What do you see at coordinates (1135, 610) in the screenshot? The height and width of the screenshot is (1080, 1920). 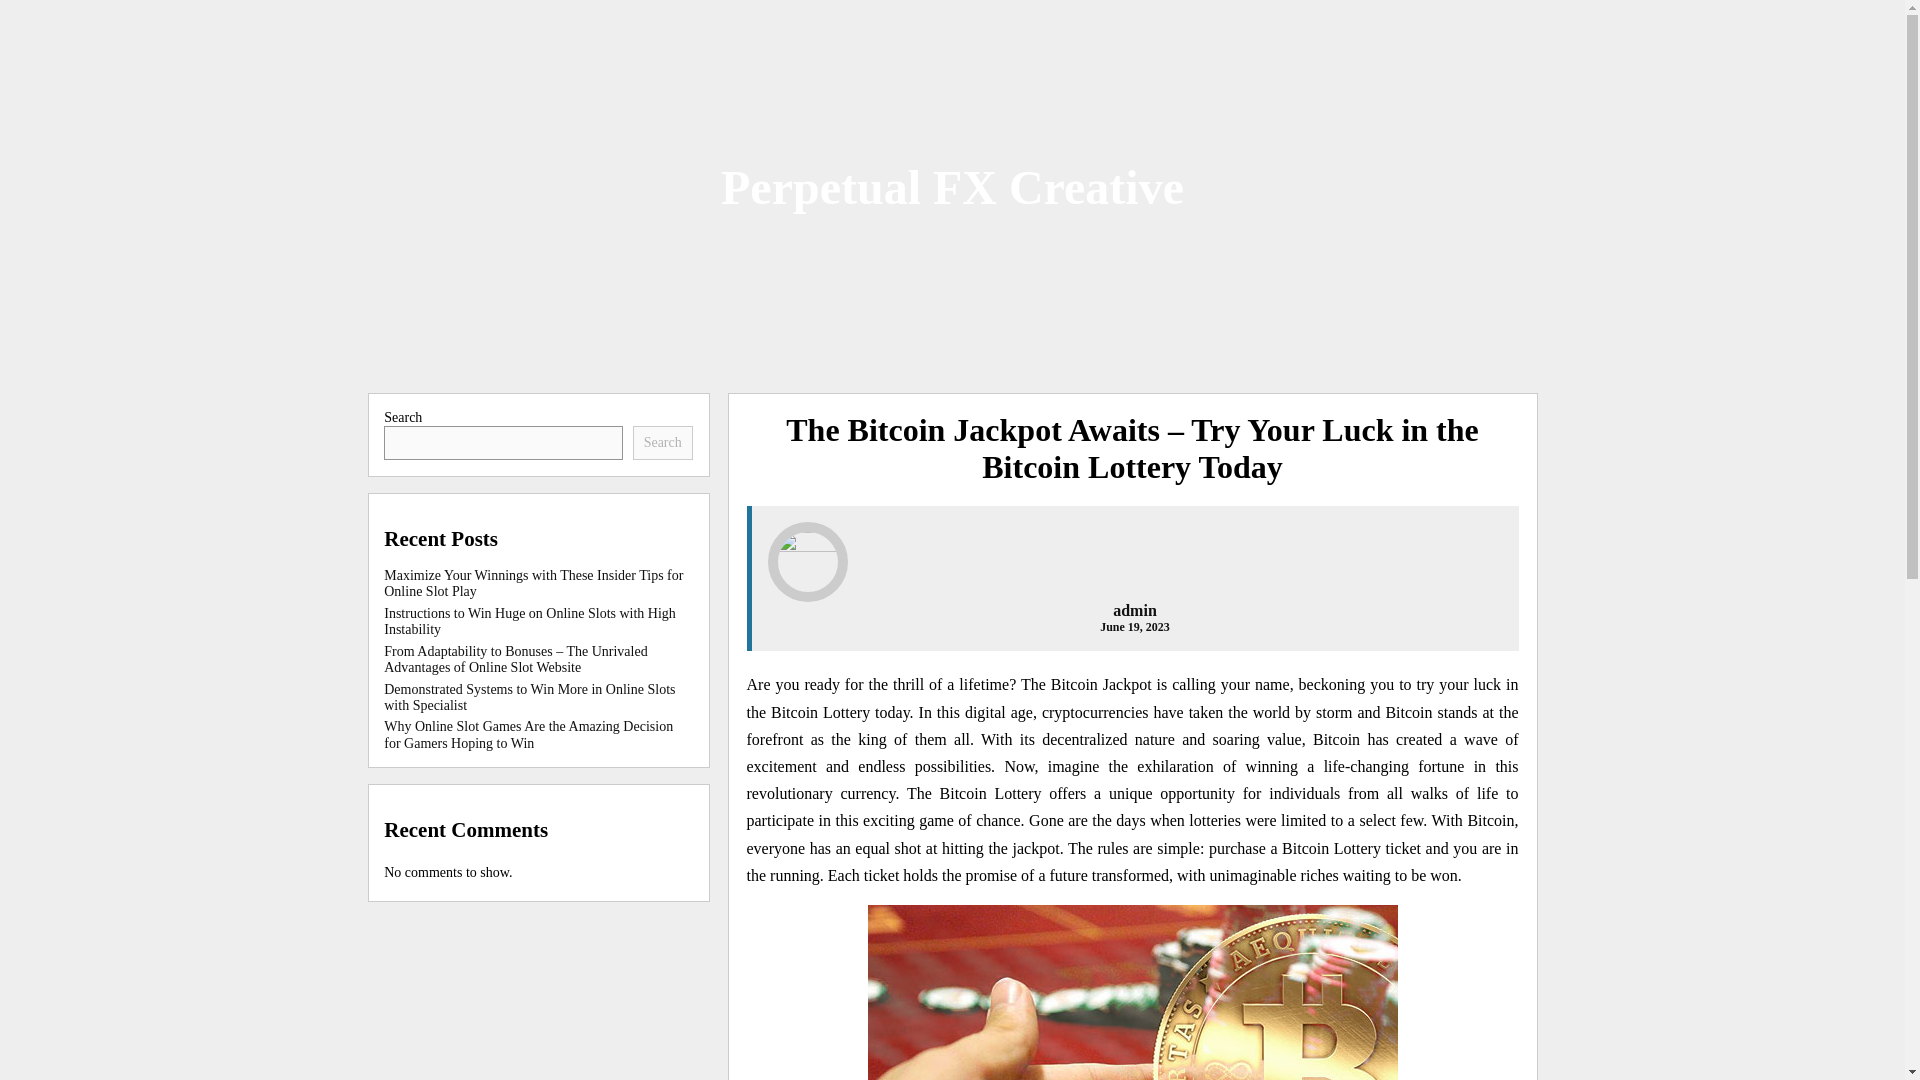 I see `admin` at bounding box center [1135, 610].